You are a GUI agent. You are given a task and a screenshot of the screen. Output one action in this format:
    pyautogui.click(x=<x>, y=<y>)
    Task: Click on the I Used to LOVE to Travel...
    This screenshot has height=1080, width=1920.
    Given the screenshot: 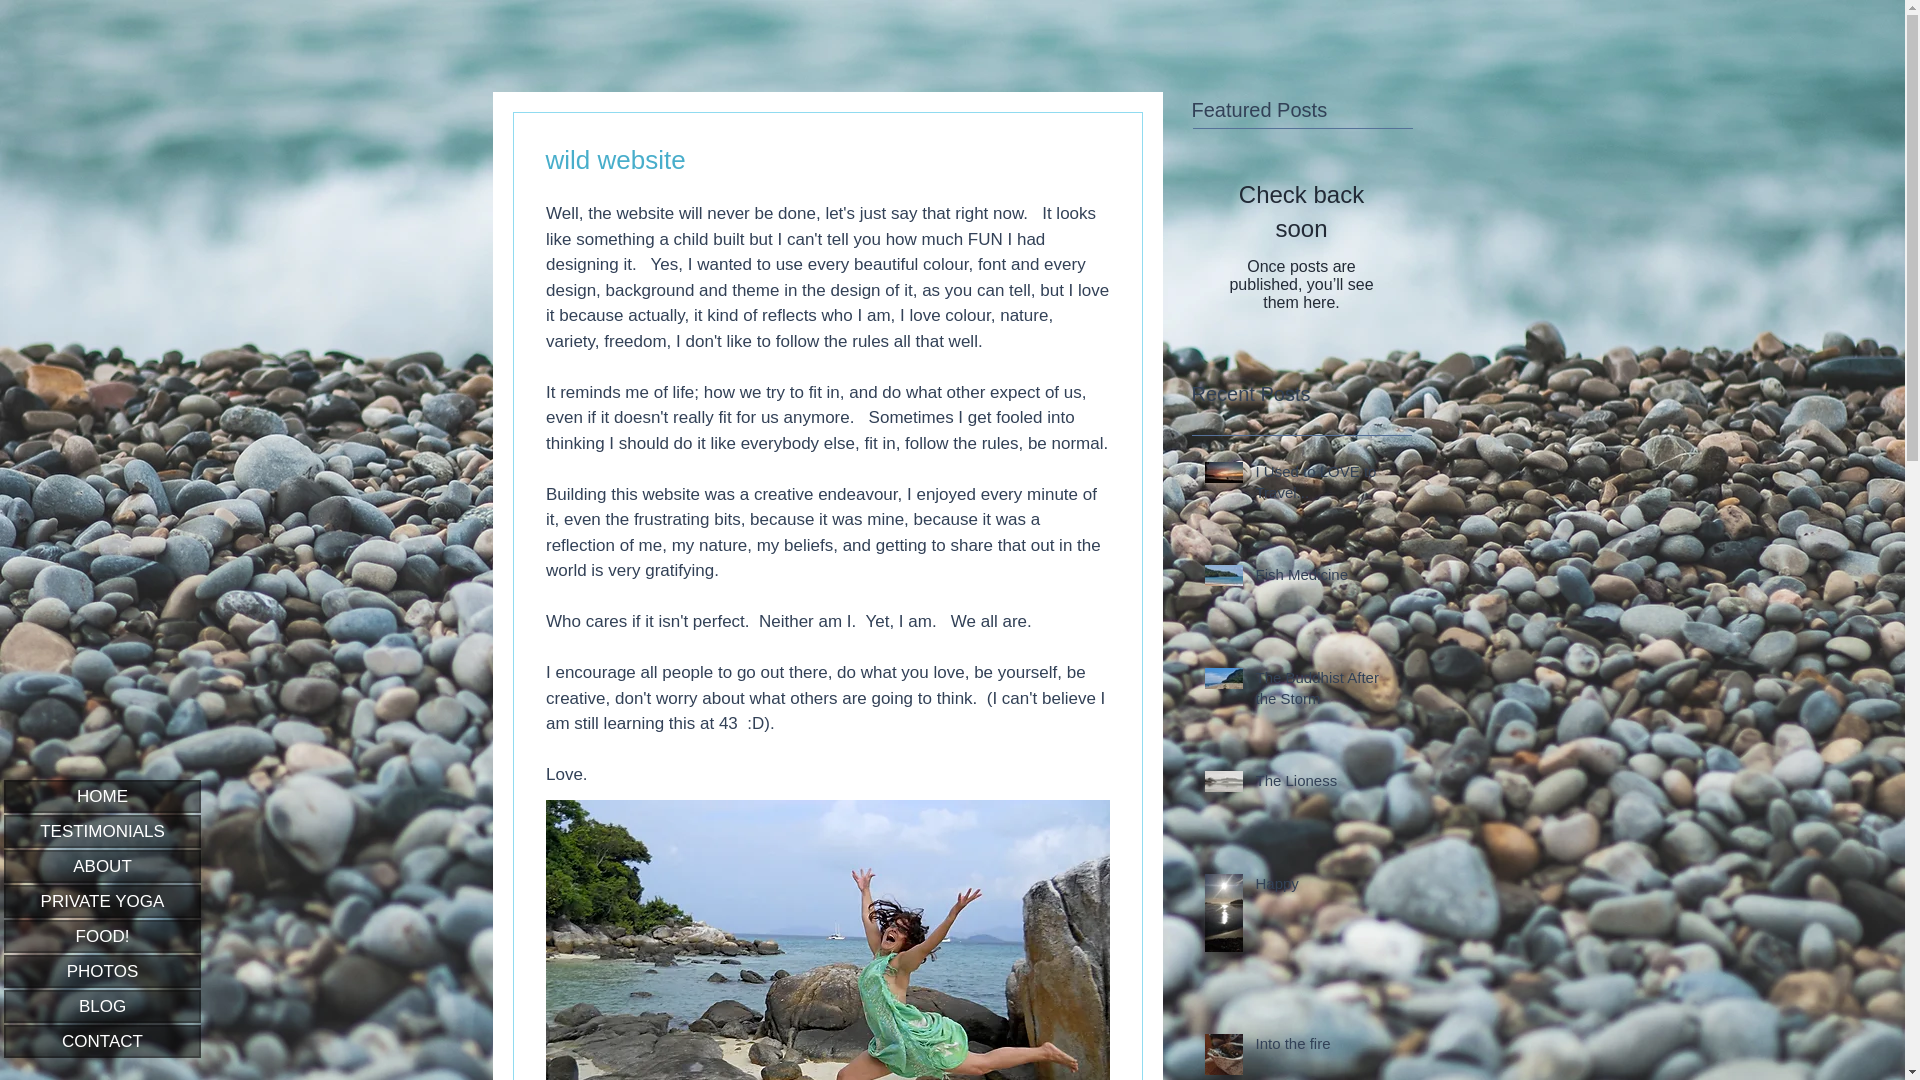 What is the action you would take?
    pyautogui.click(x=1327, y=486)
    